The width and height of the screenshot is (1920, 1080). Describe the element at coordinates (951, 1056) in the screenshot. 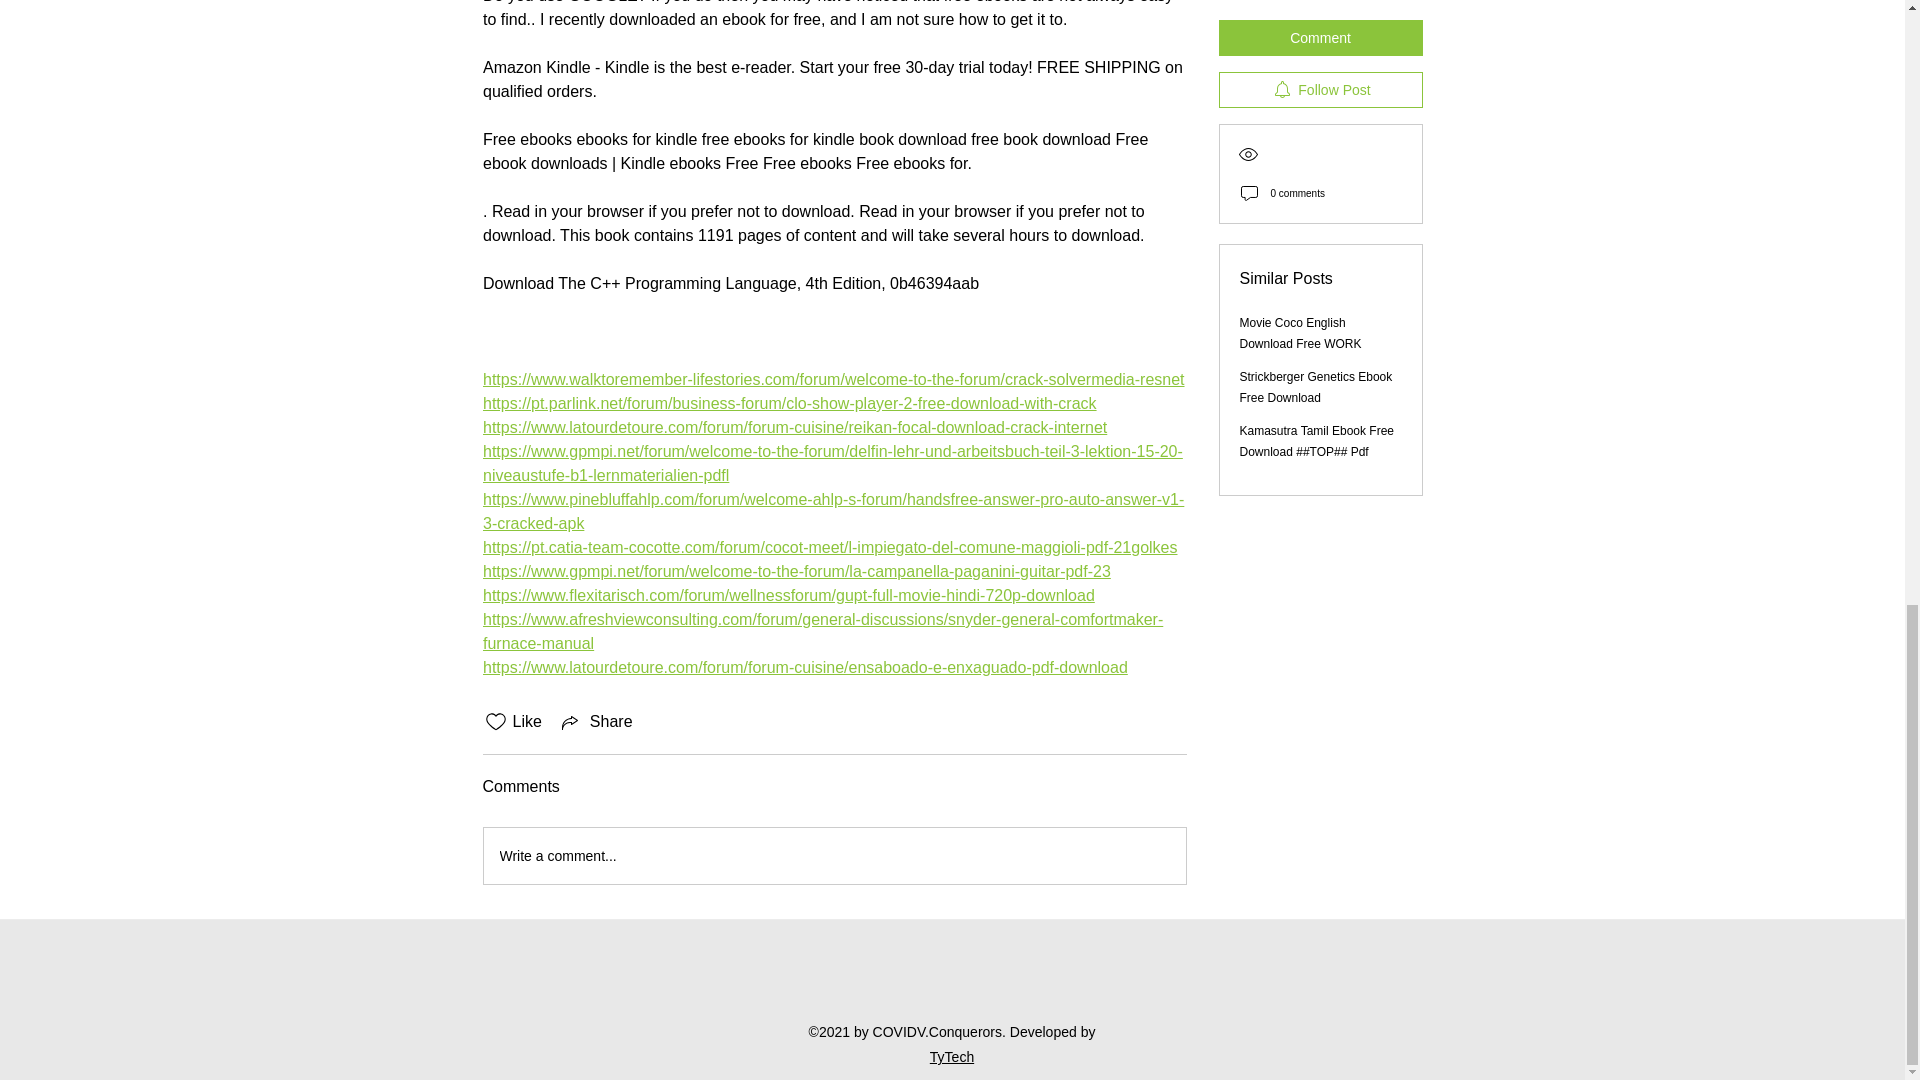

I see `TyTech` at that location.